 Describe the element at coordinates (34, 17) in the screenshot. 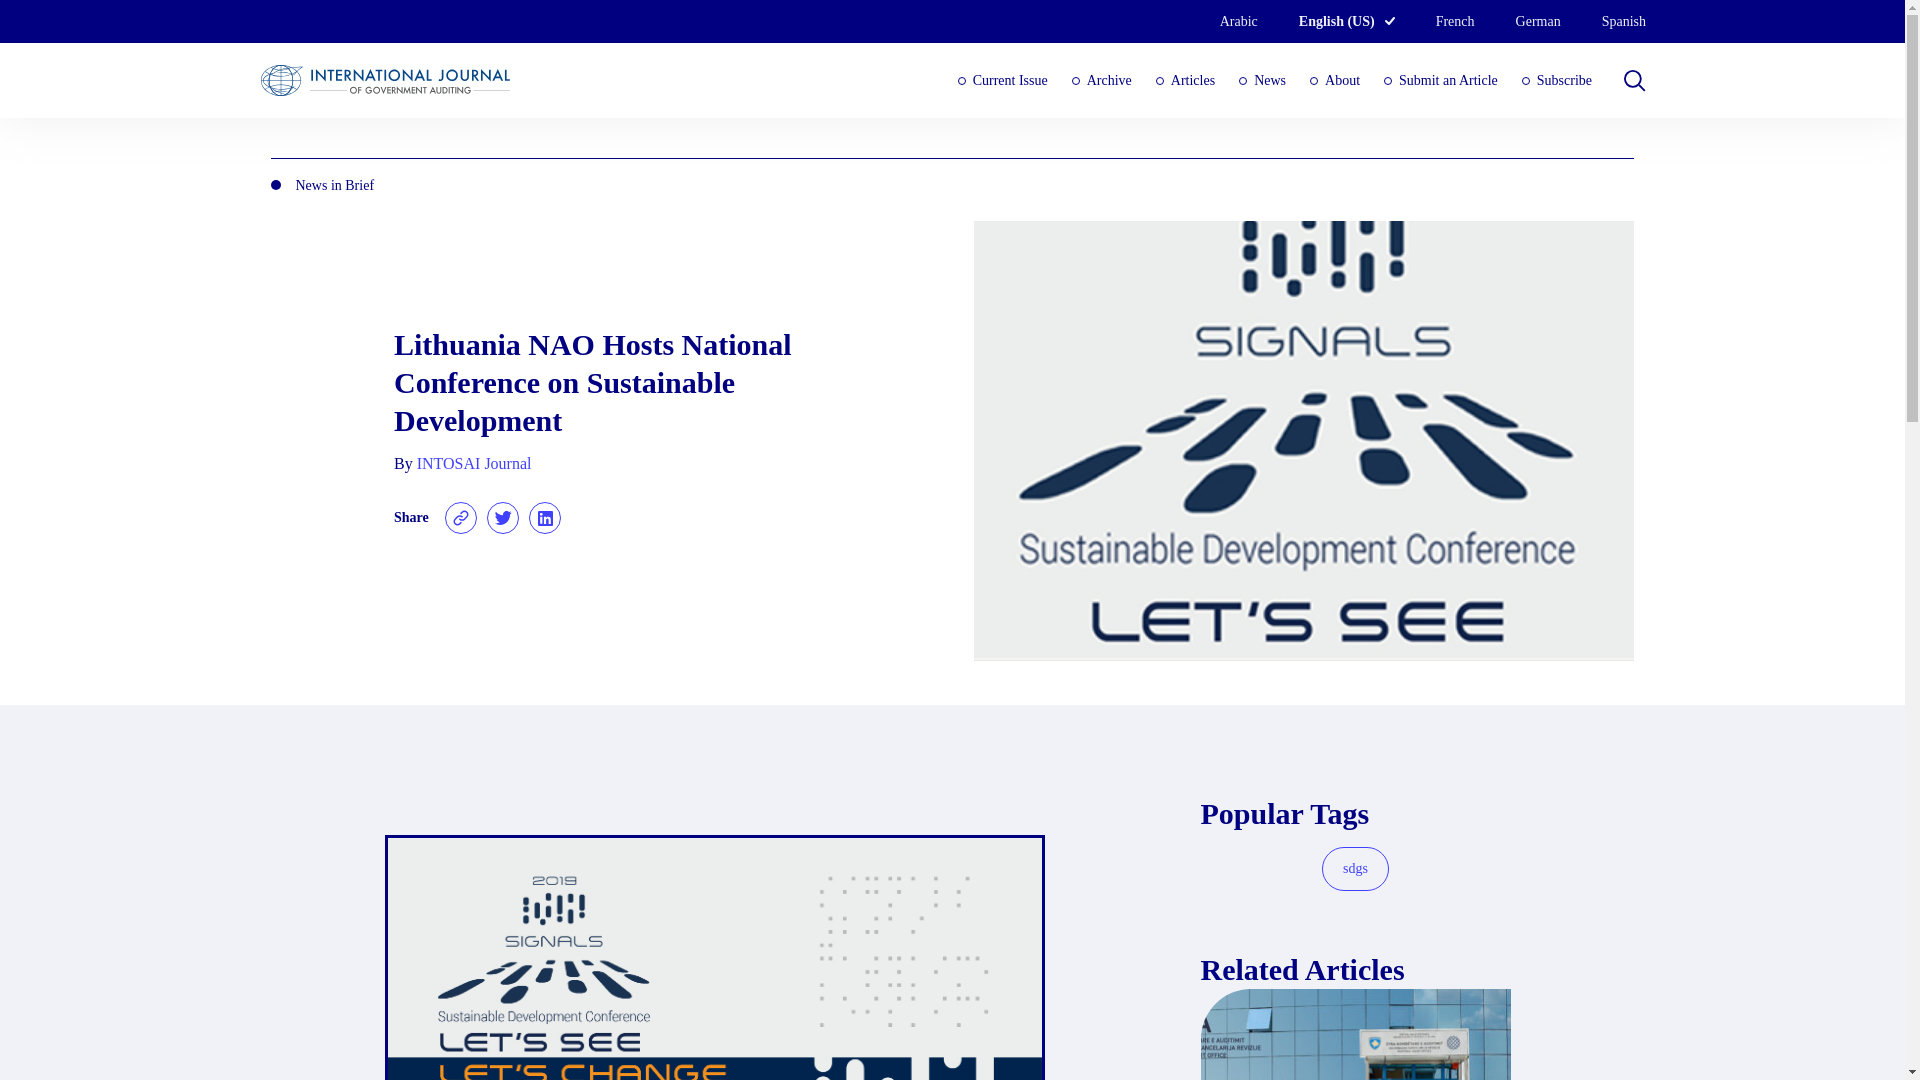

I see `Search` at that location.